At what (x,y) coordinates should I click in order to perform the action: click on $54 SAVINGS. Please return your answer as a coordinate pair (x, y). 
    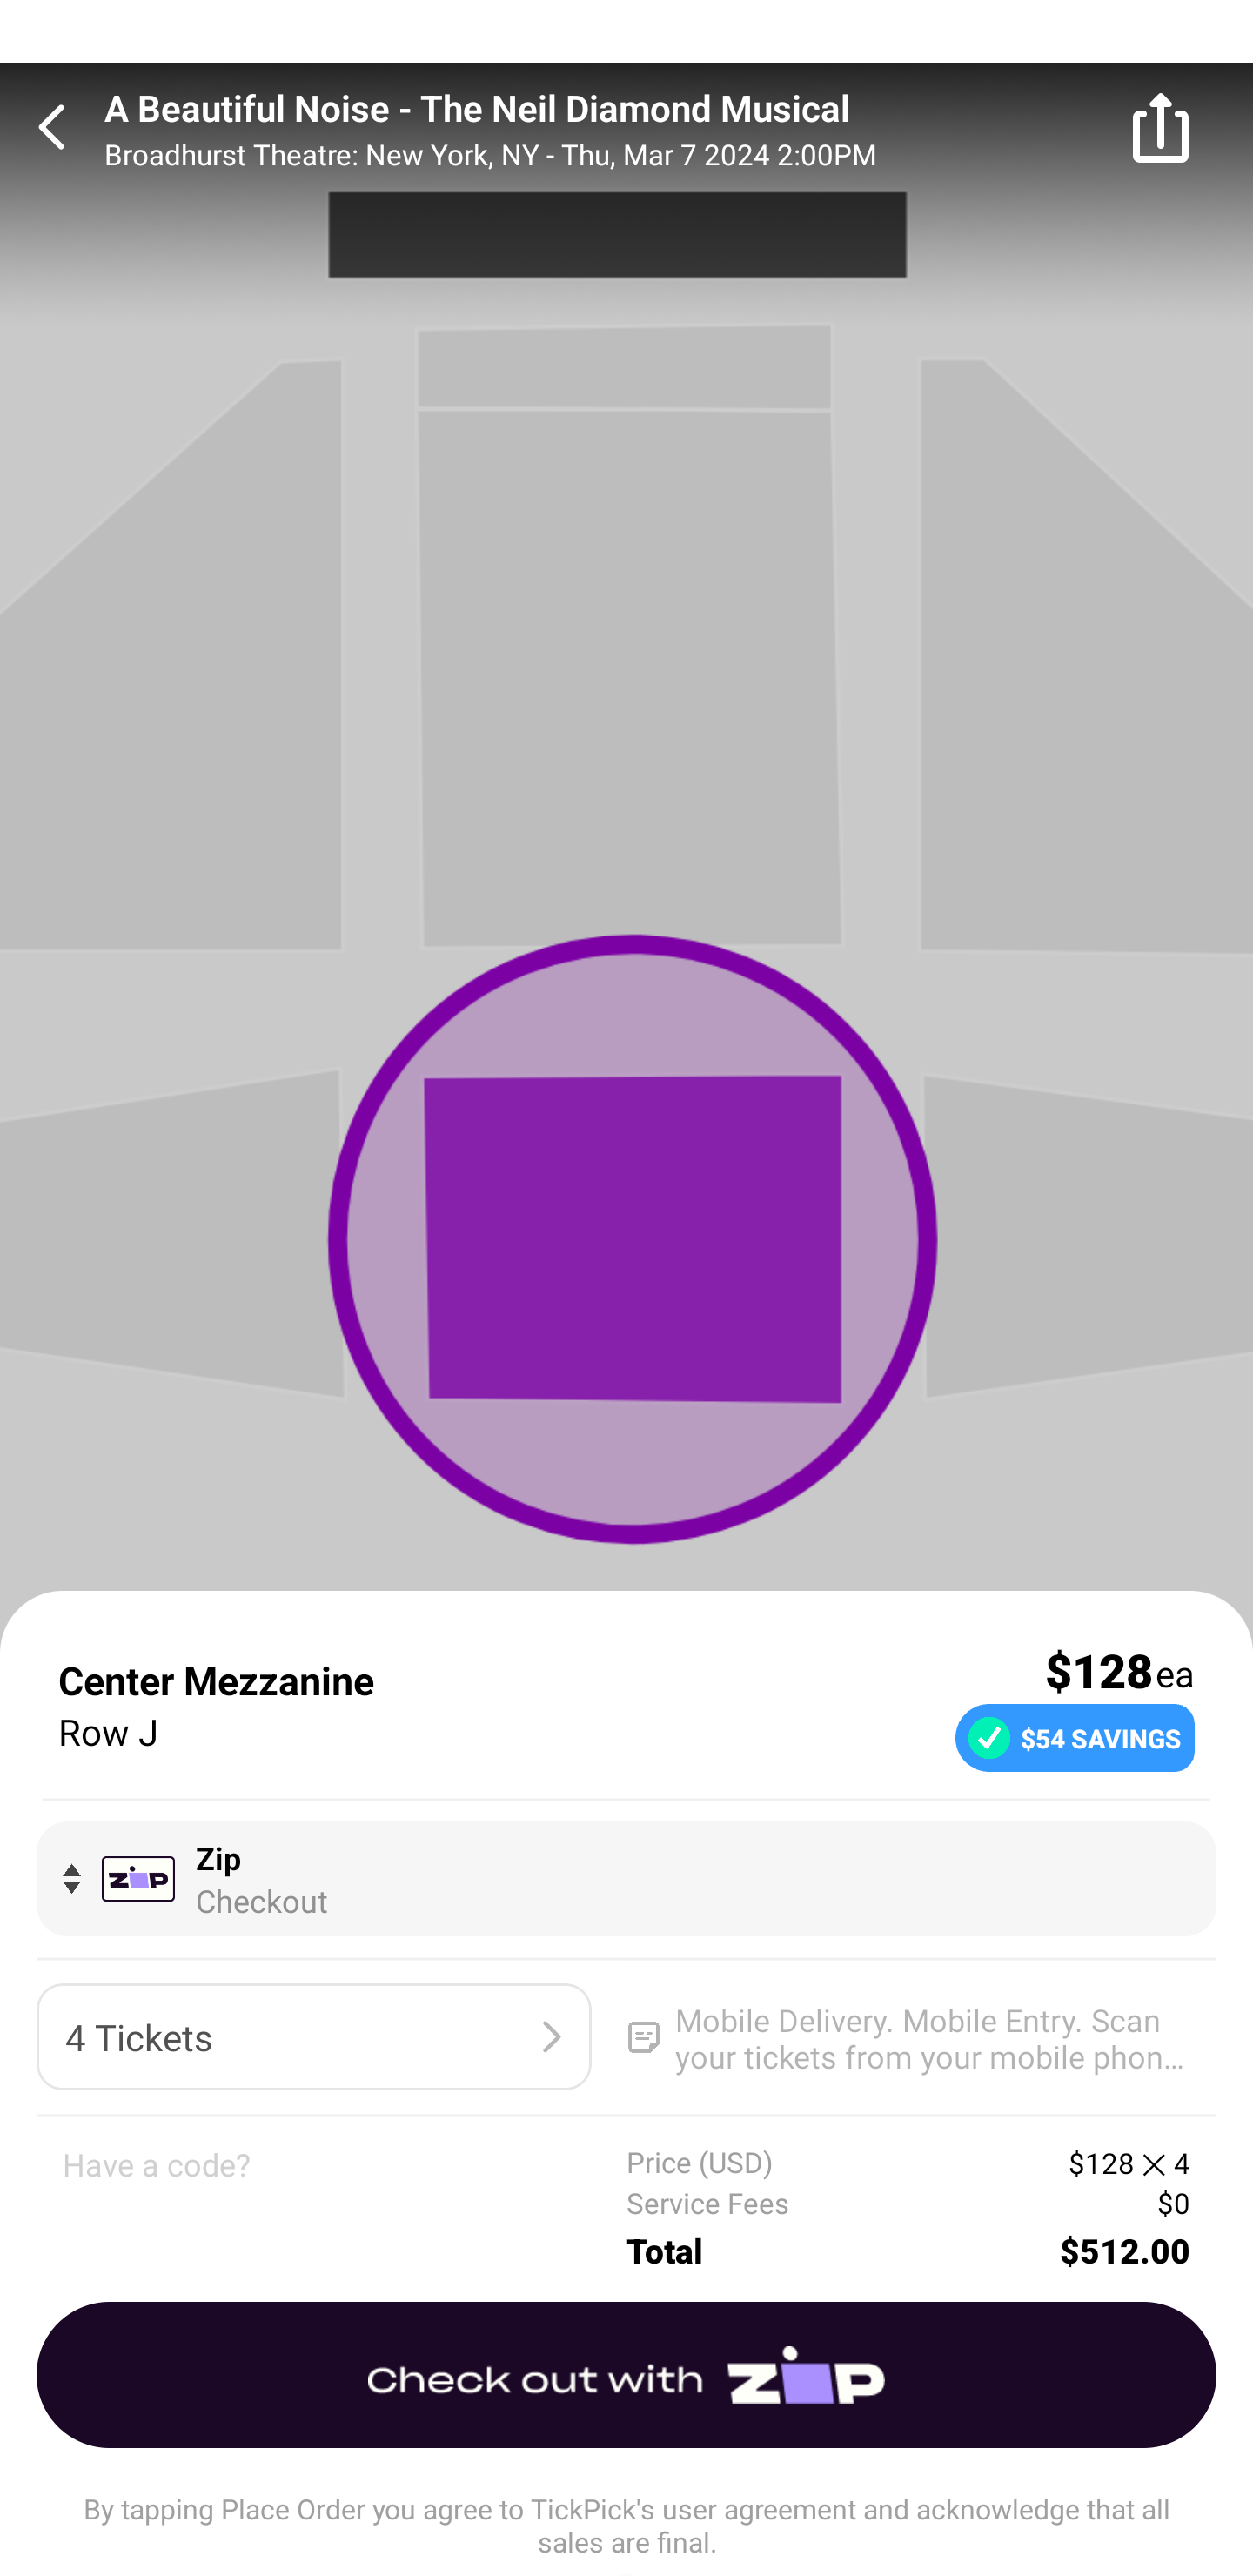
    Looking at the image, I should click on (1074, 1737).